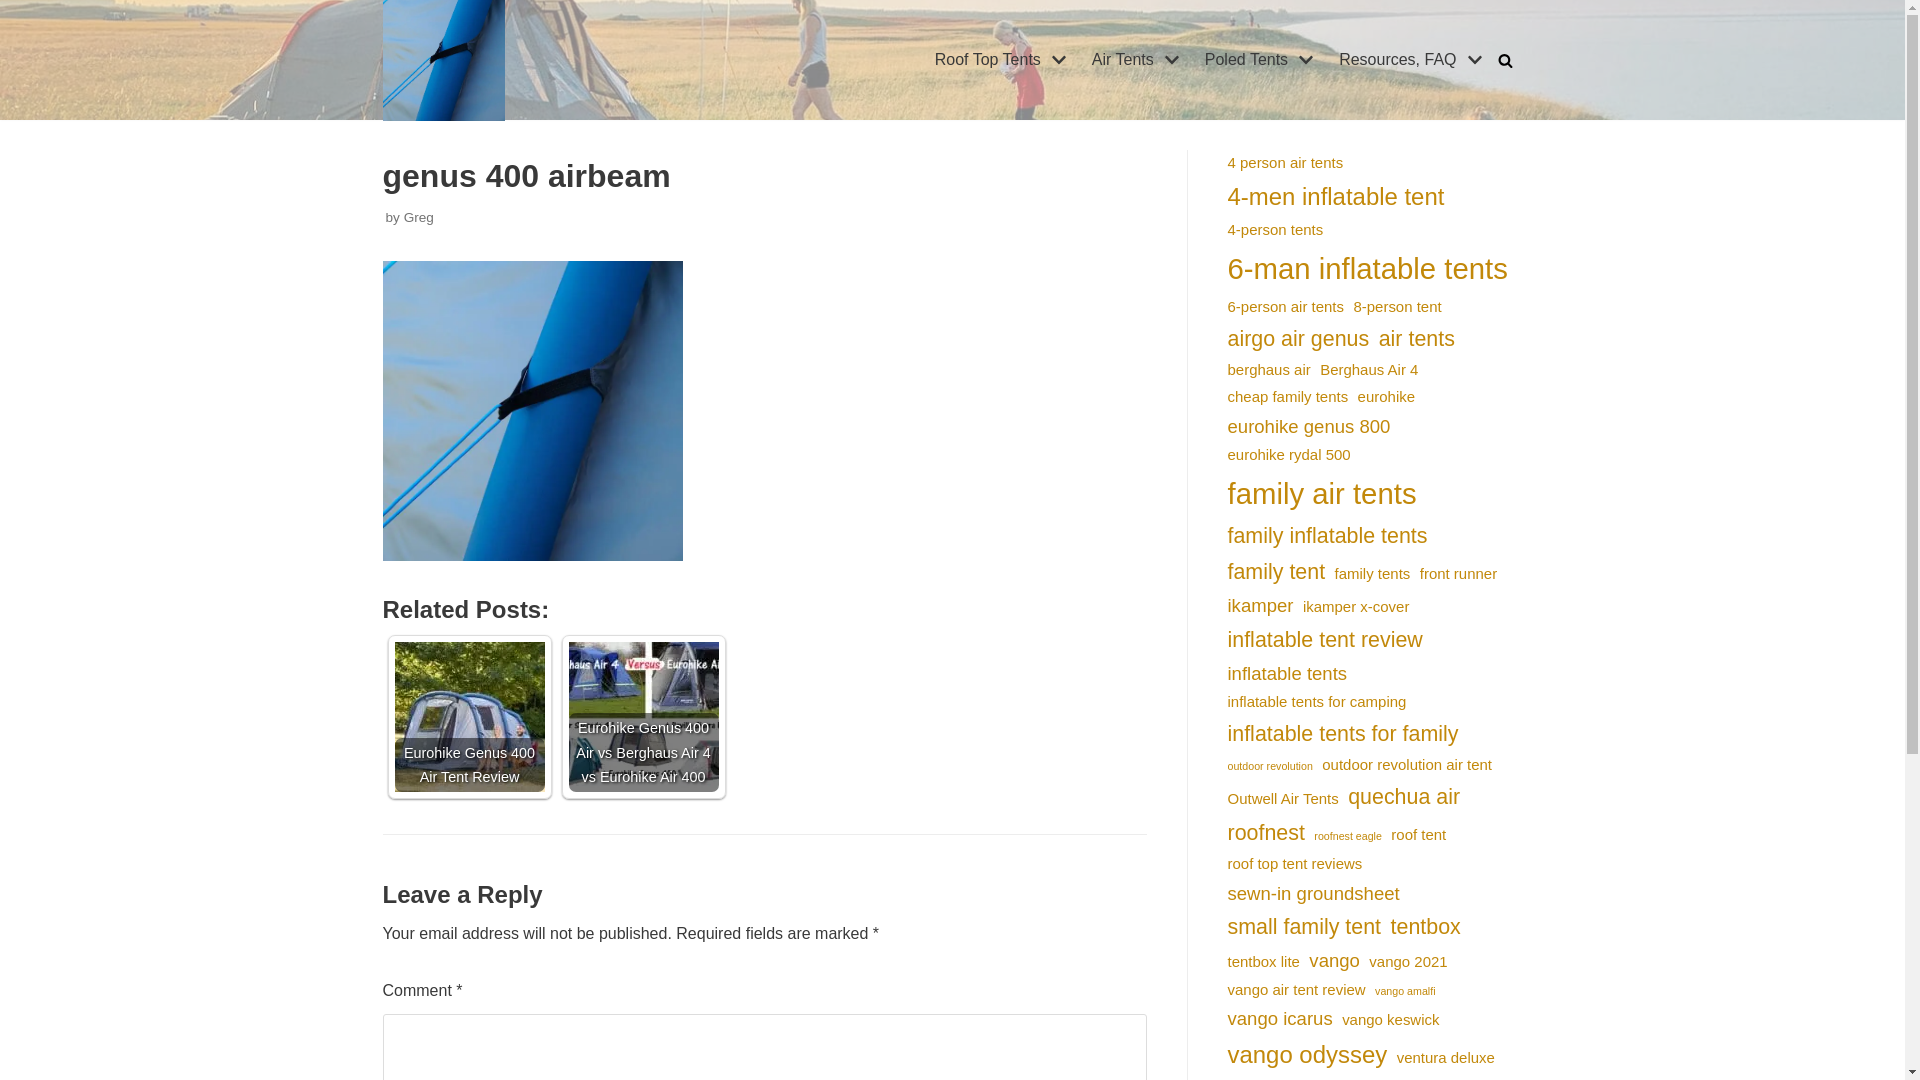  What do you see at coordinates (1426, 927) in the screenshot?
I see `tentbox` at bounding box center [1426, 927].